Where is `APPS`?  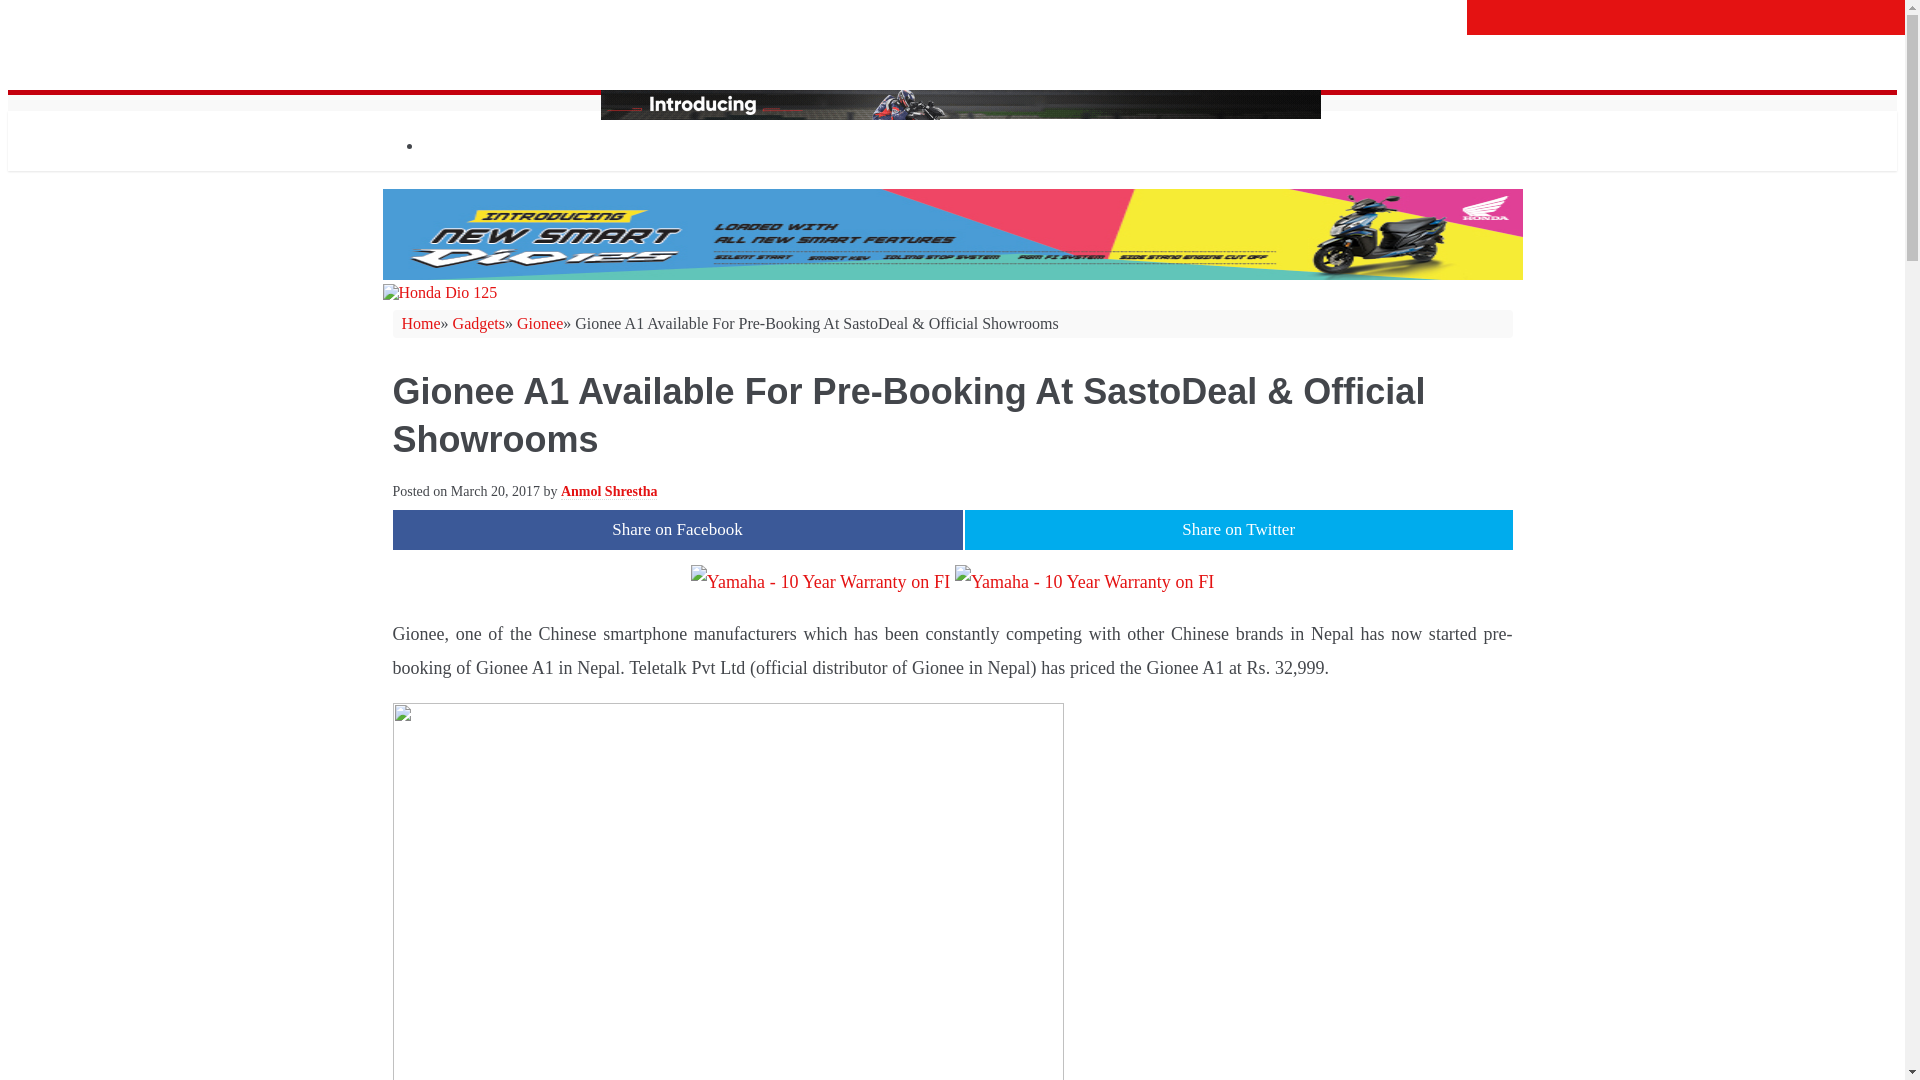 APPS is located at coordinates (441, 921).